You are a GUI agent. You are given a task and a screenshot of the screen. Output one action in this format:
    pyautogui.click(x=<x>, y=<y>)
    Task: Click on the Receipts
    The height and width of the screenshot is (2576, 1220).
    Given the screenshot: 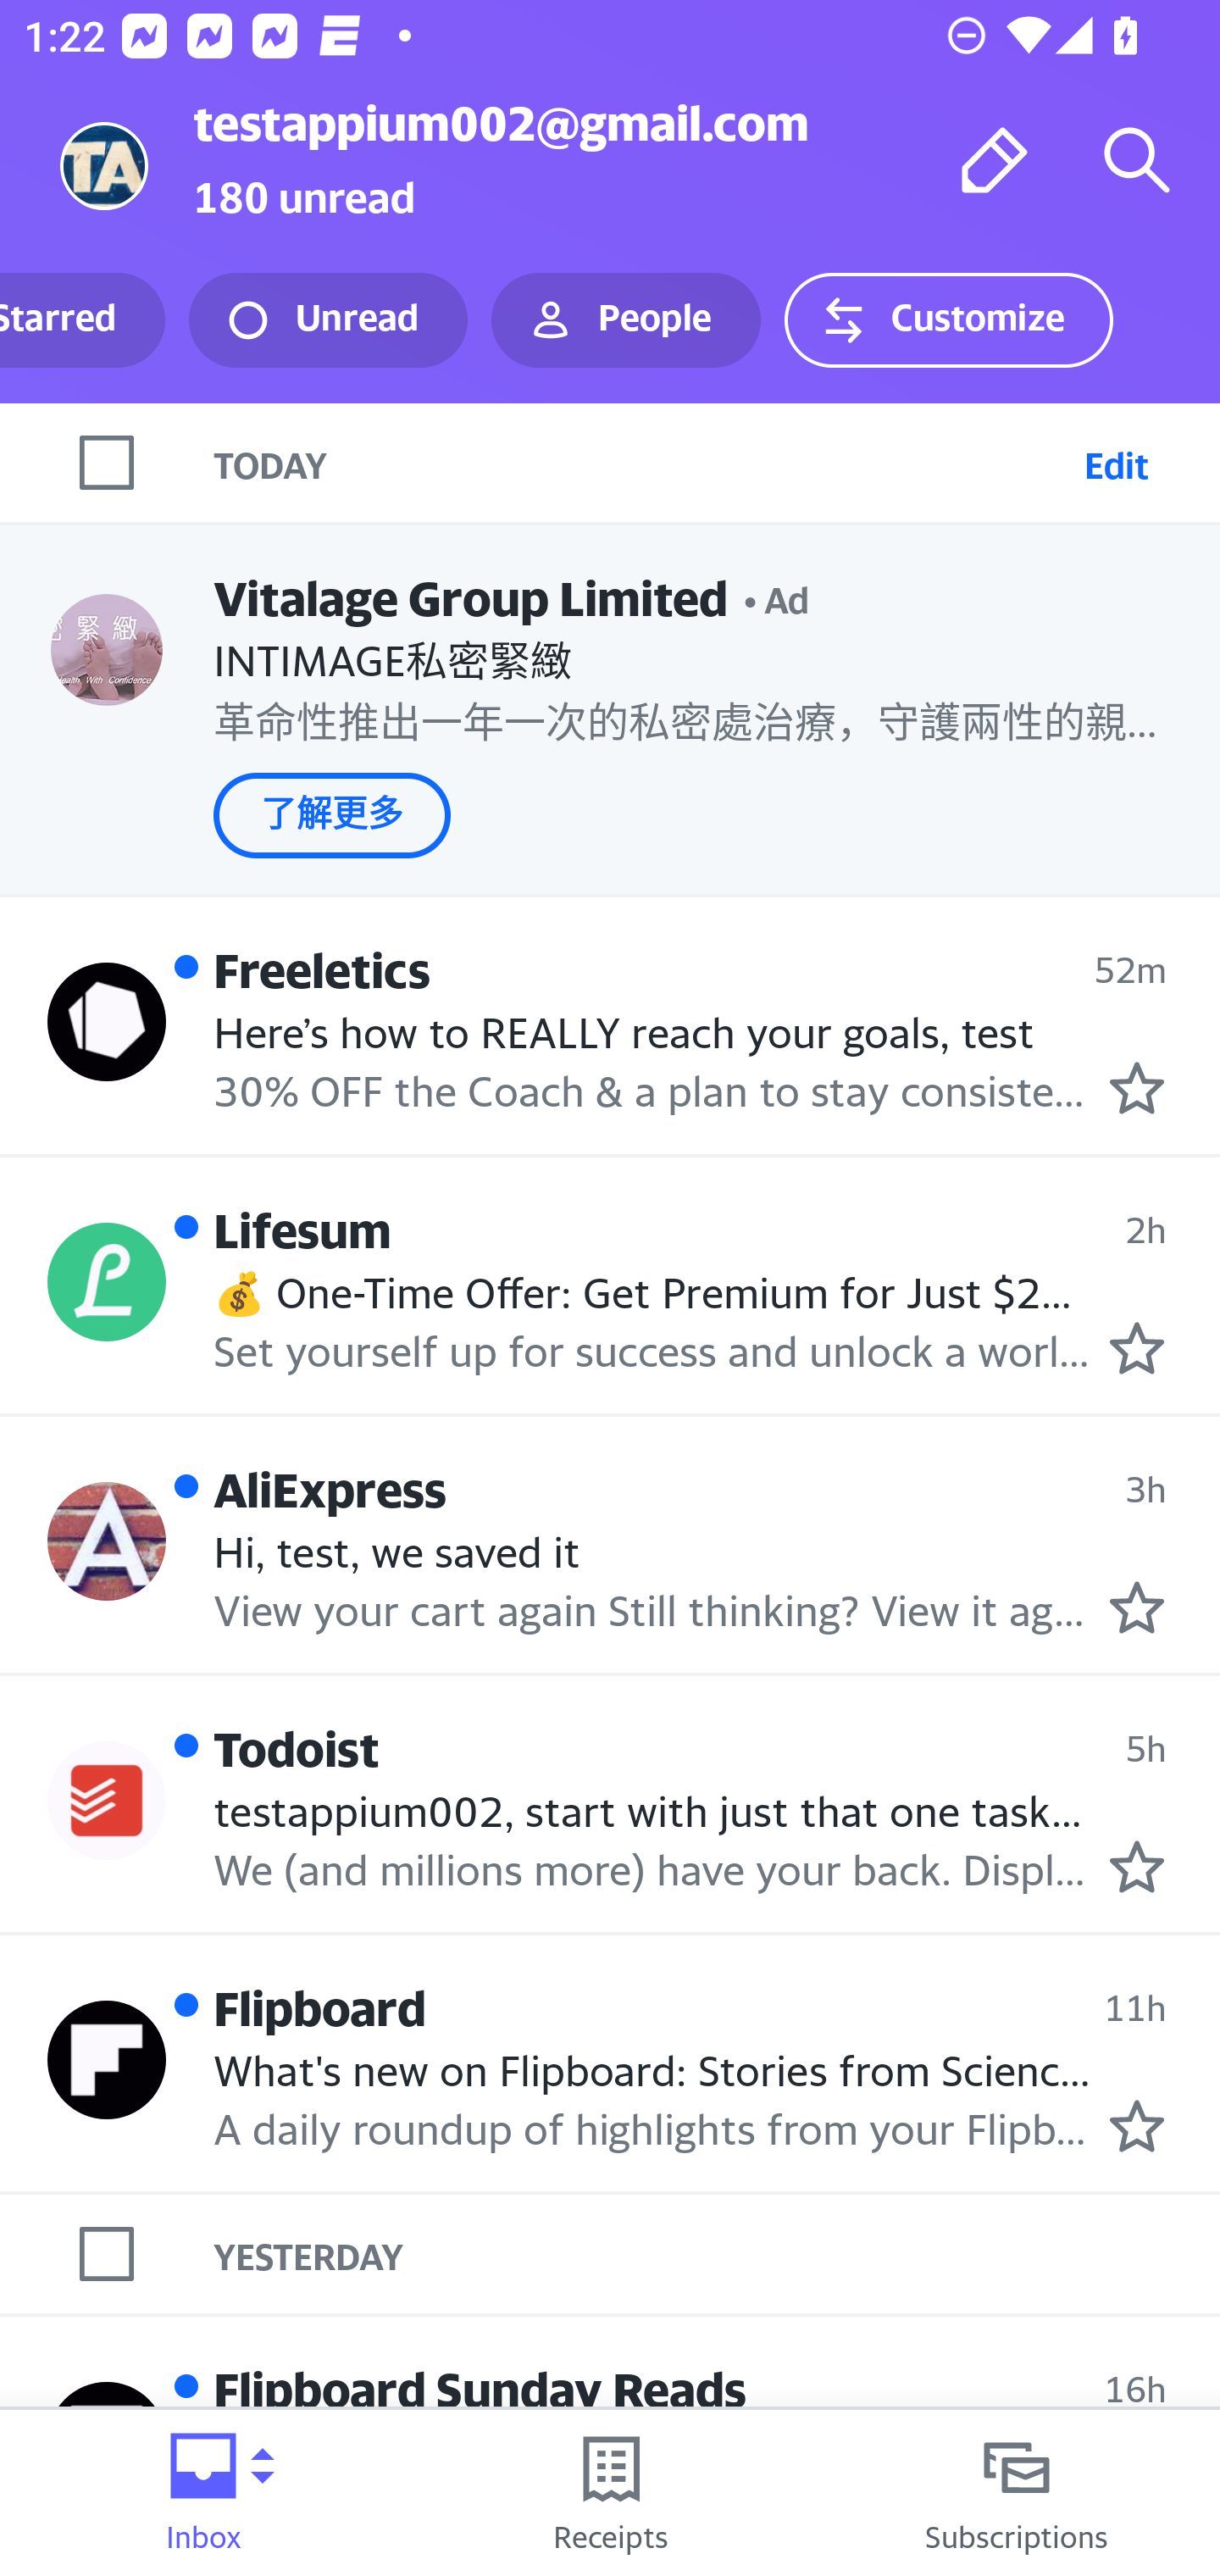 What is the action you would take?
    pyautogui.click(x=610, y=2493)
    